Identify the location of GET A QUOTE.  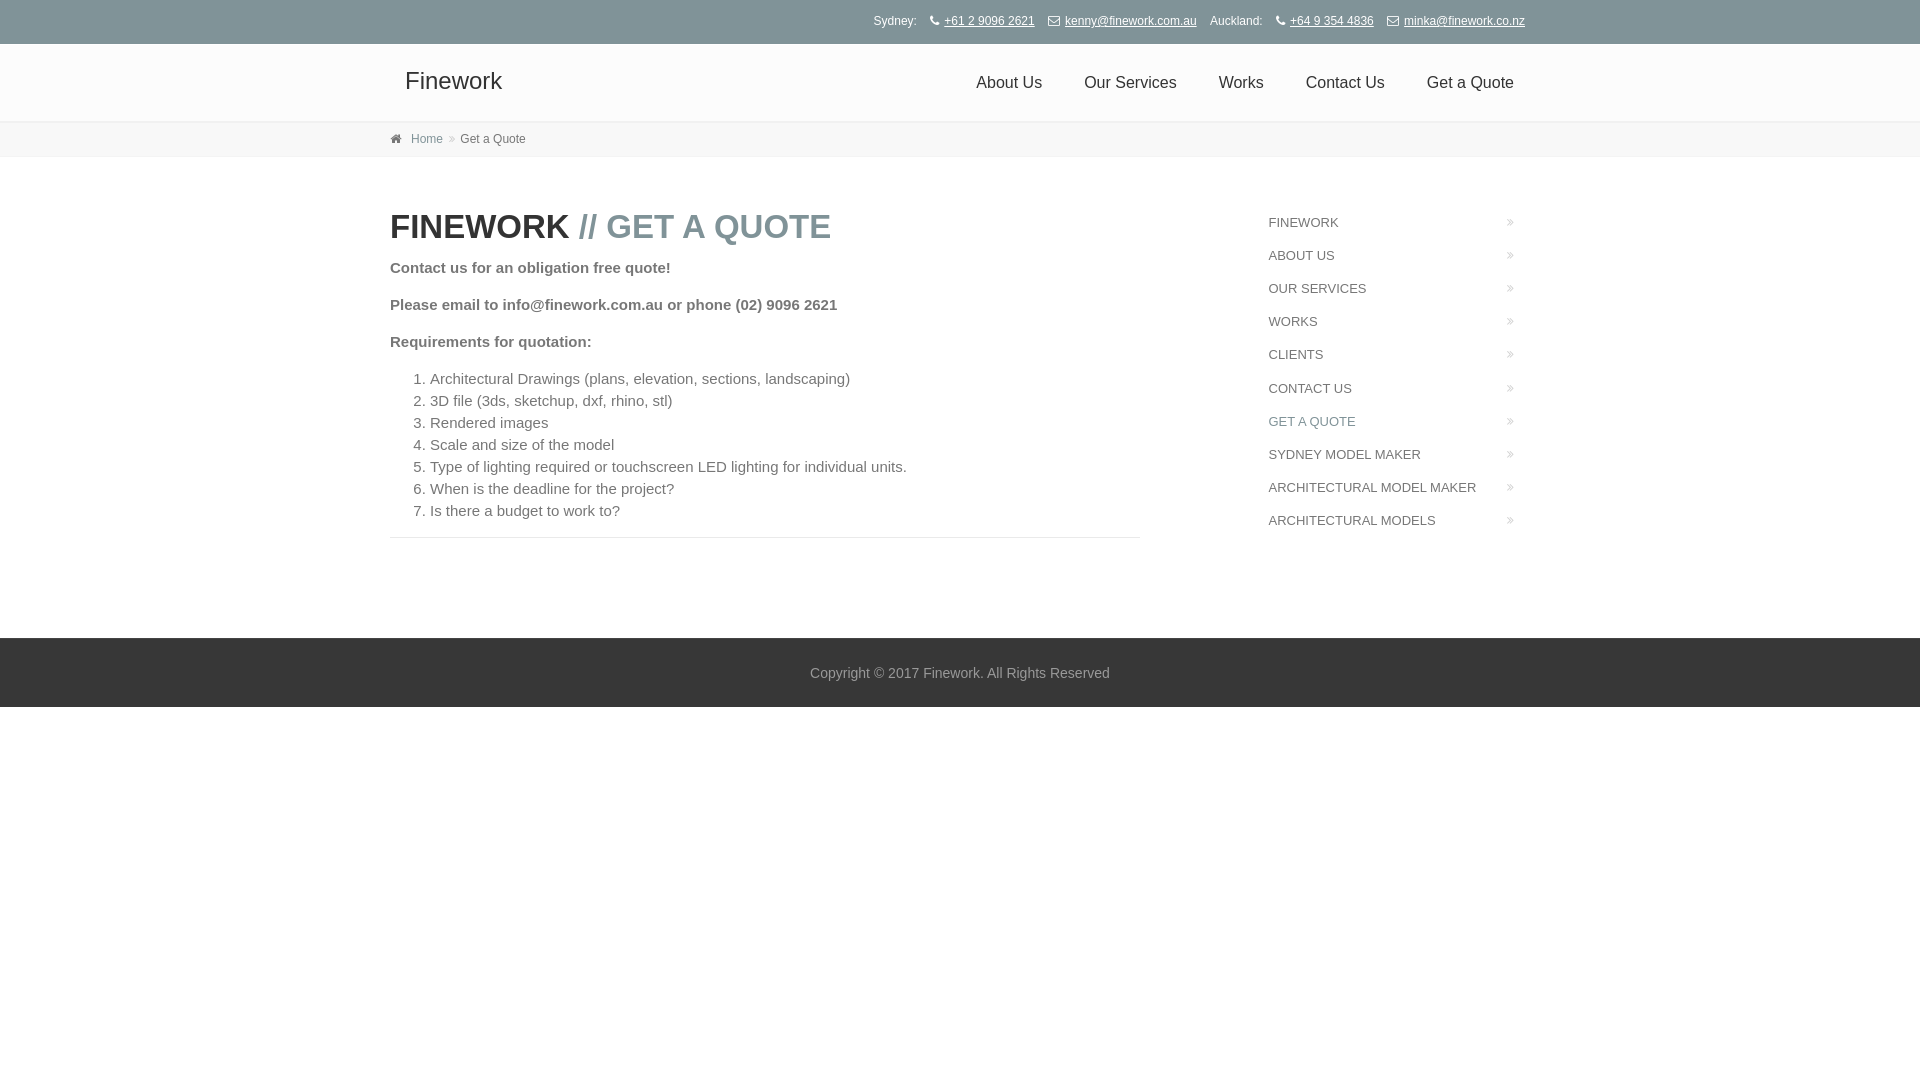
(1400, 422).